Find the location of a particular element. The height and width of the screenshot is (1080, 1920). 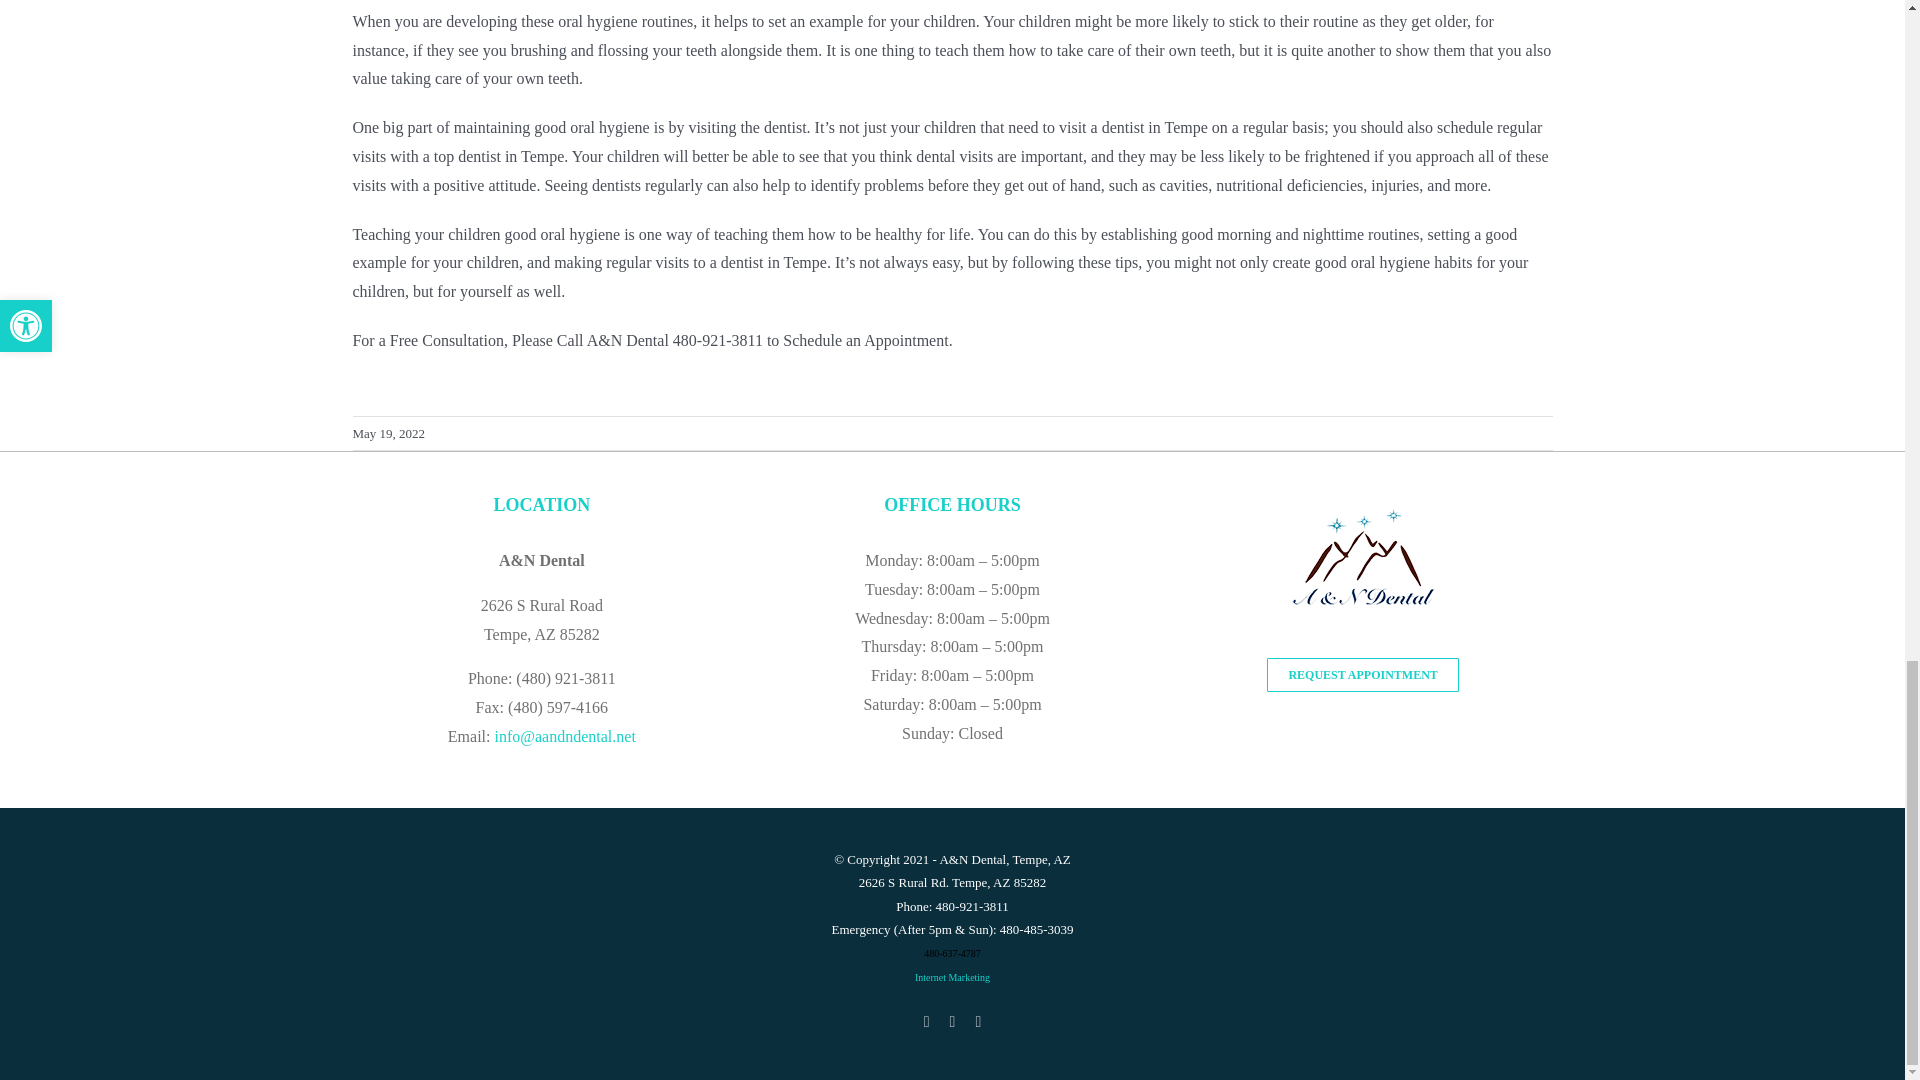

Instagram is located at coordinates (953, 1022).